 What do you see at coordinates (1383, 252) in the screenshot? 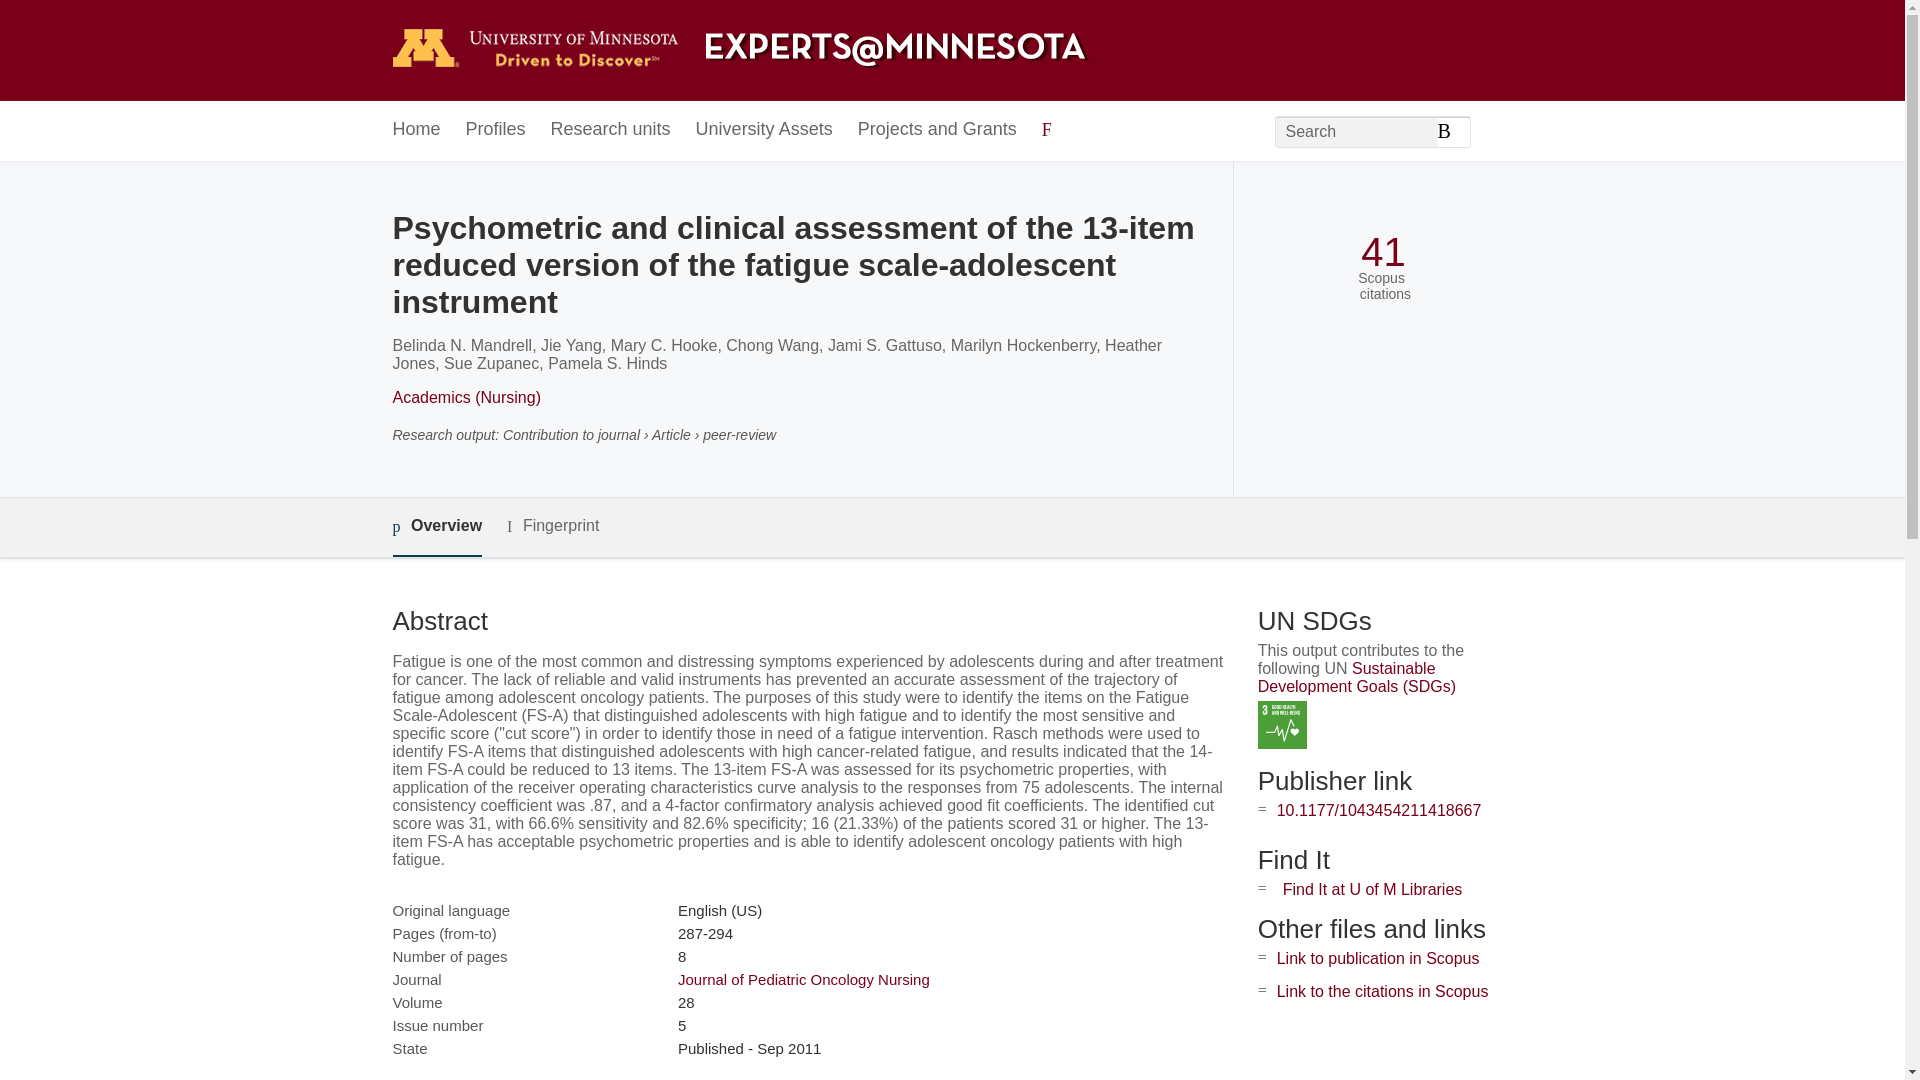
I see `41` at bounding box center [1383, 252].